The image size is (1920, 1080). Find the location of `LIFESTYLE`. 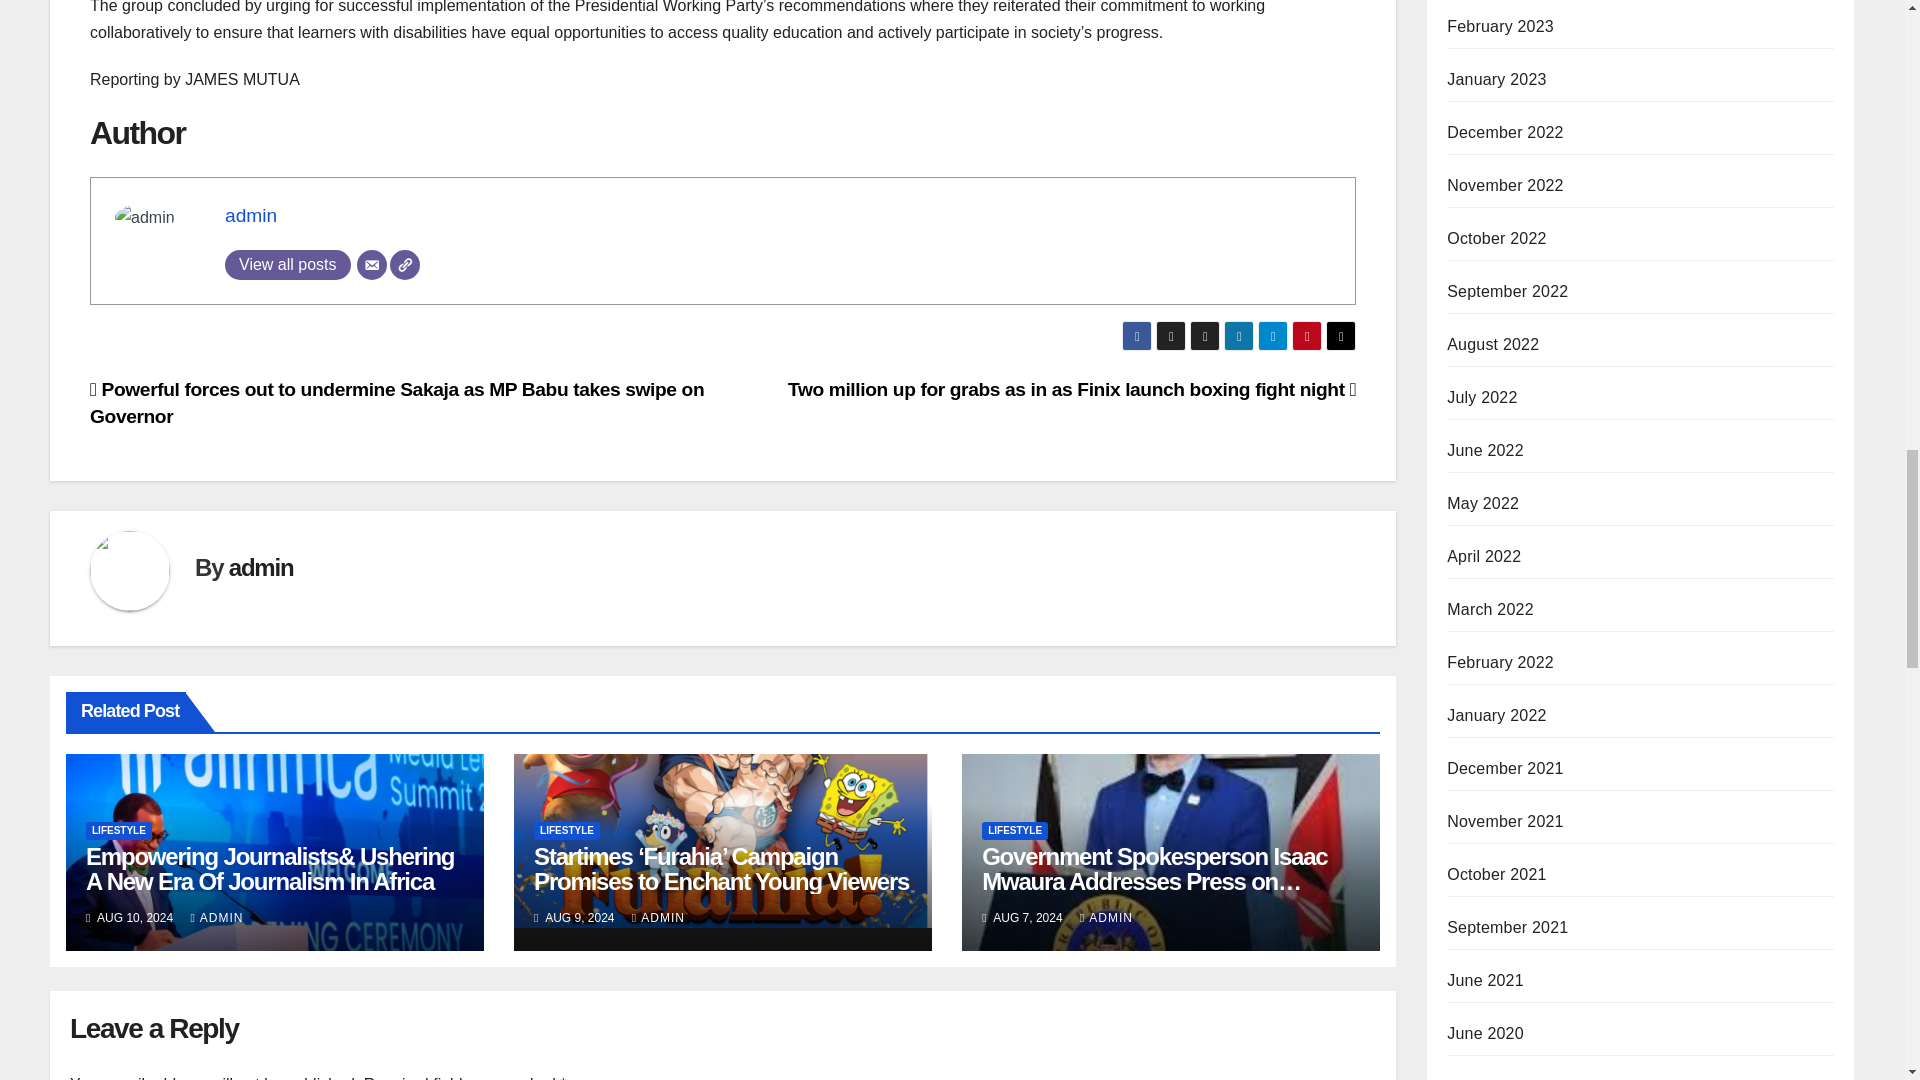

LIFESTYLE is located at coordinates (118, 830).